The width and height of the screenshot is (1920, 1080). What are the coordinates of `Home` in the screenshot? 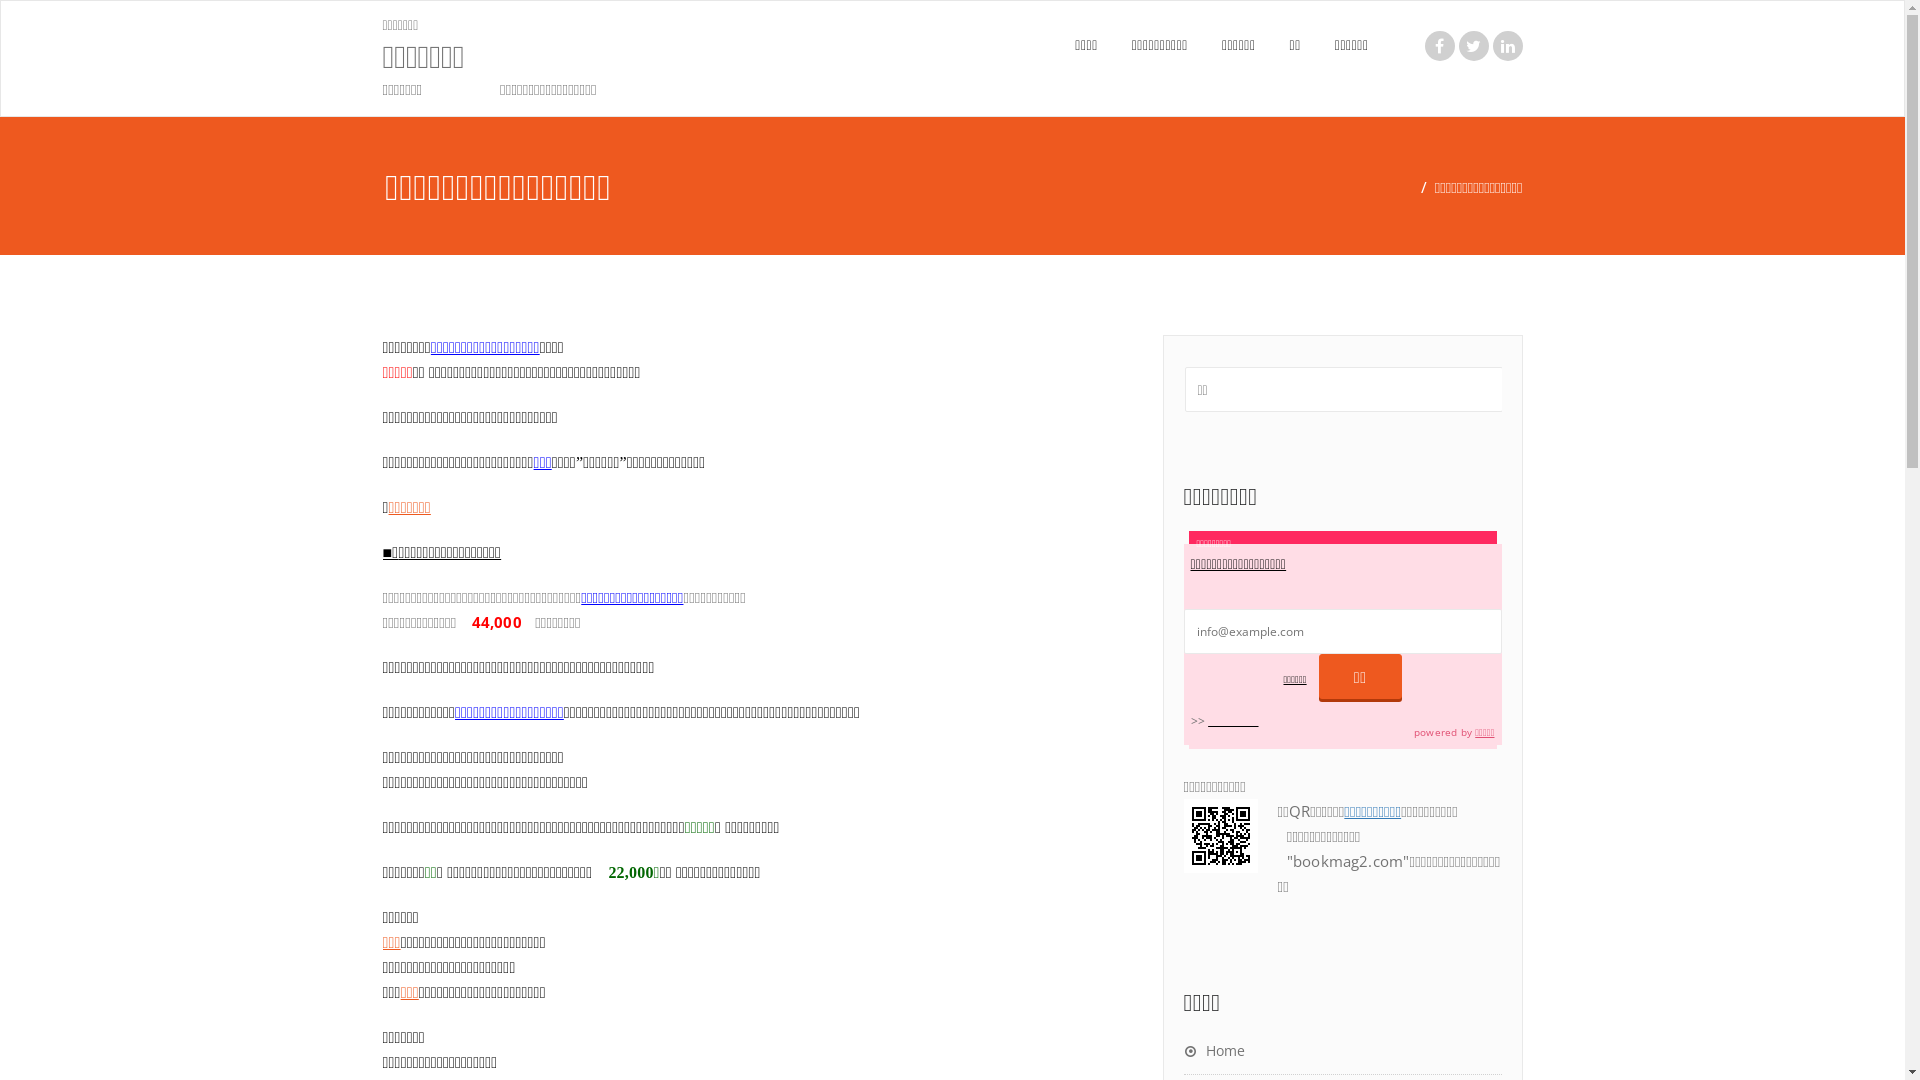 It's located at (1214, 1050).